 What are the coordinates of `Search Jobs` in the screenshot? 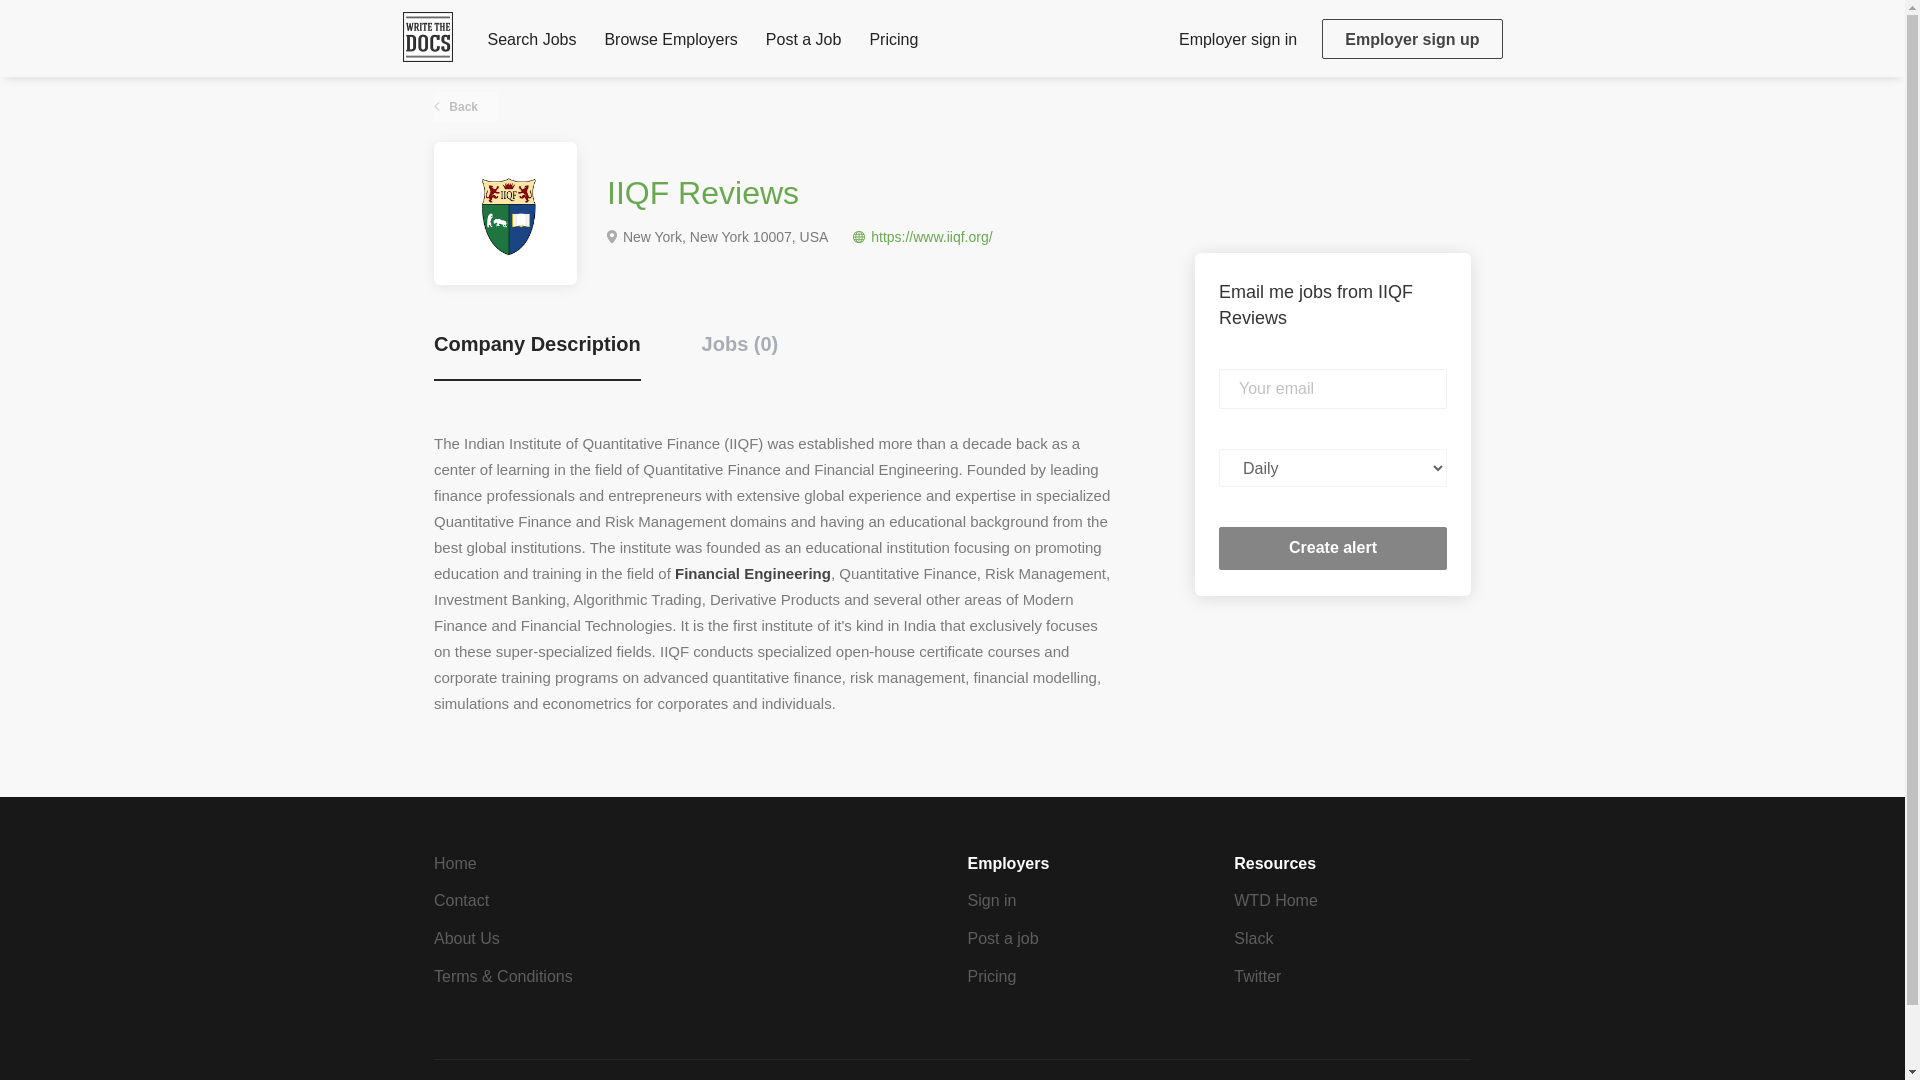 It's located at (532, 43).